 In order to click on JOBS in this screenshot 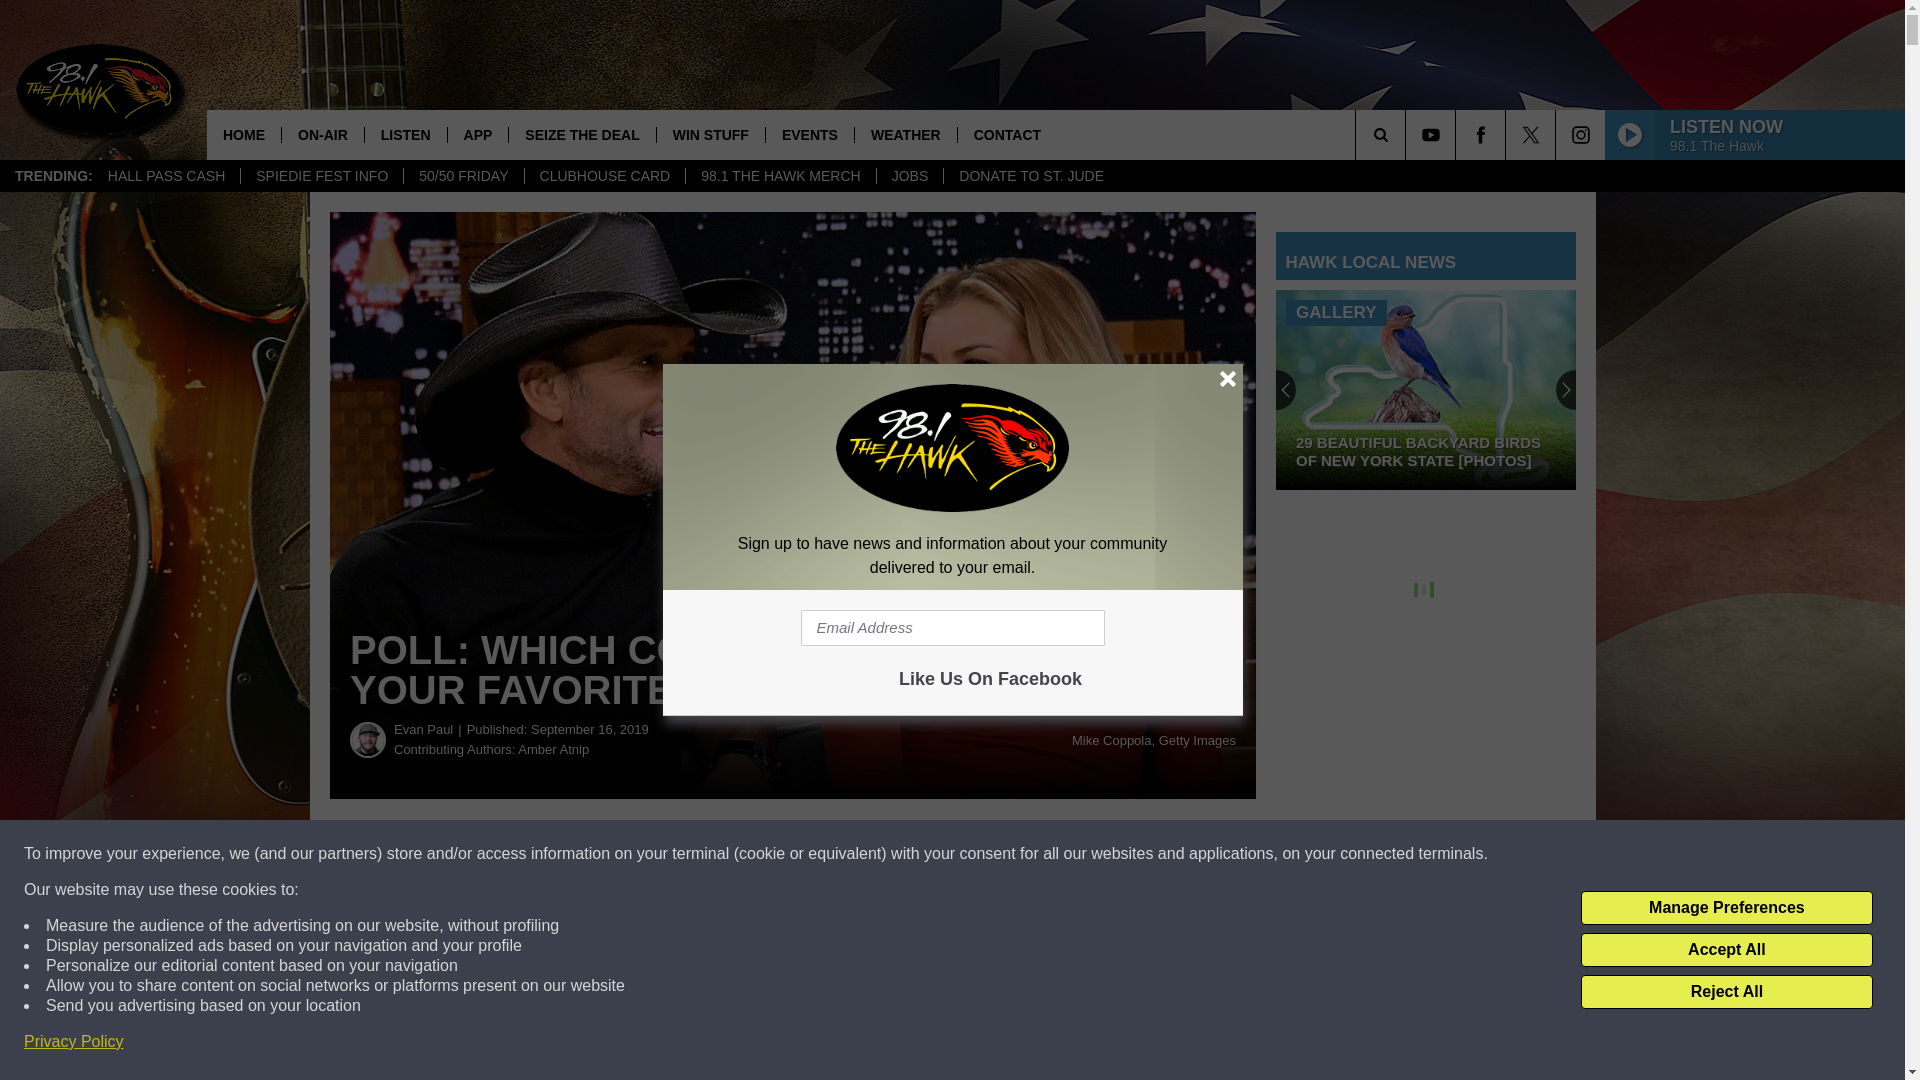, I will do `click(910, 176)`.